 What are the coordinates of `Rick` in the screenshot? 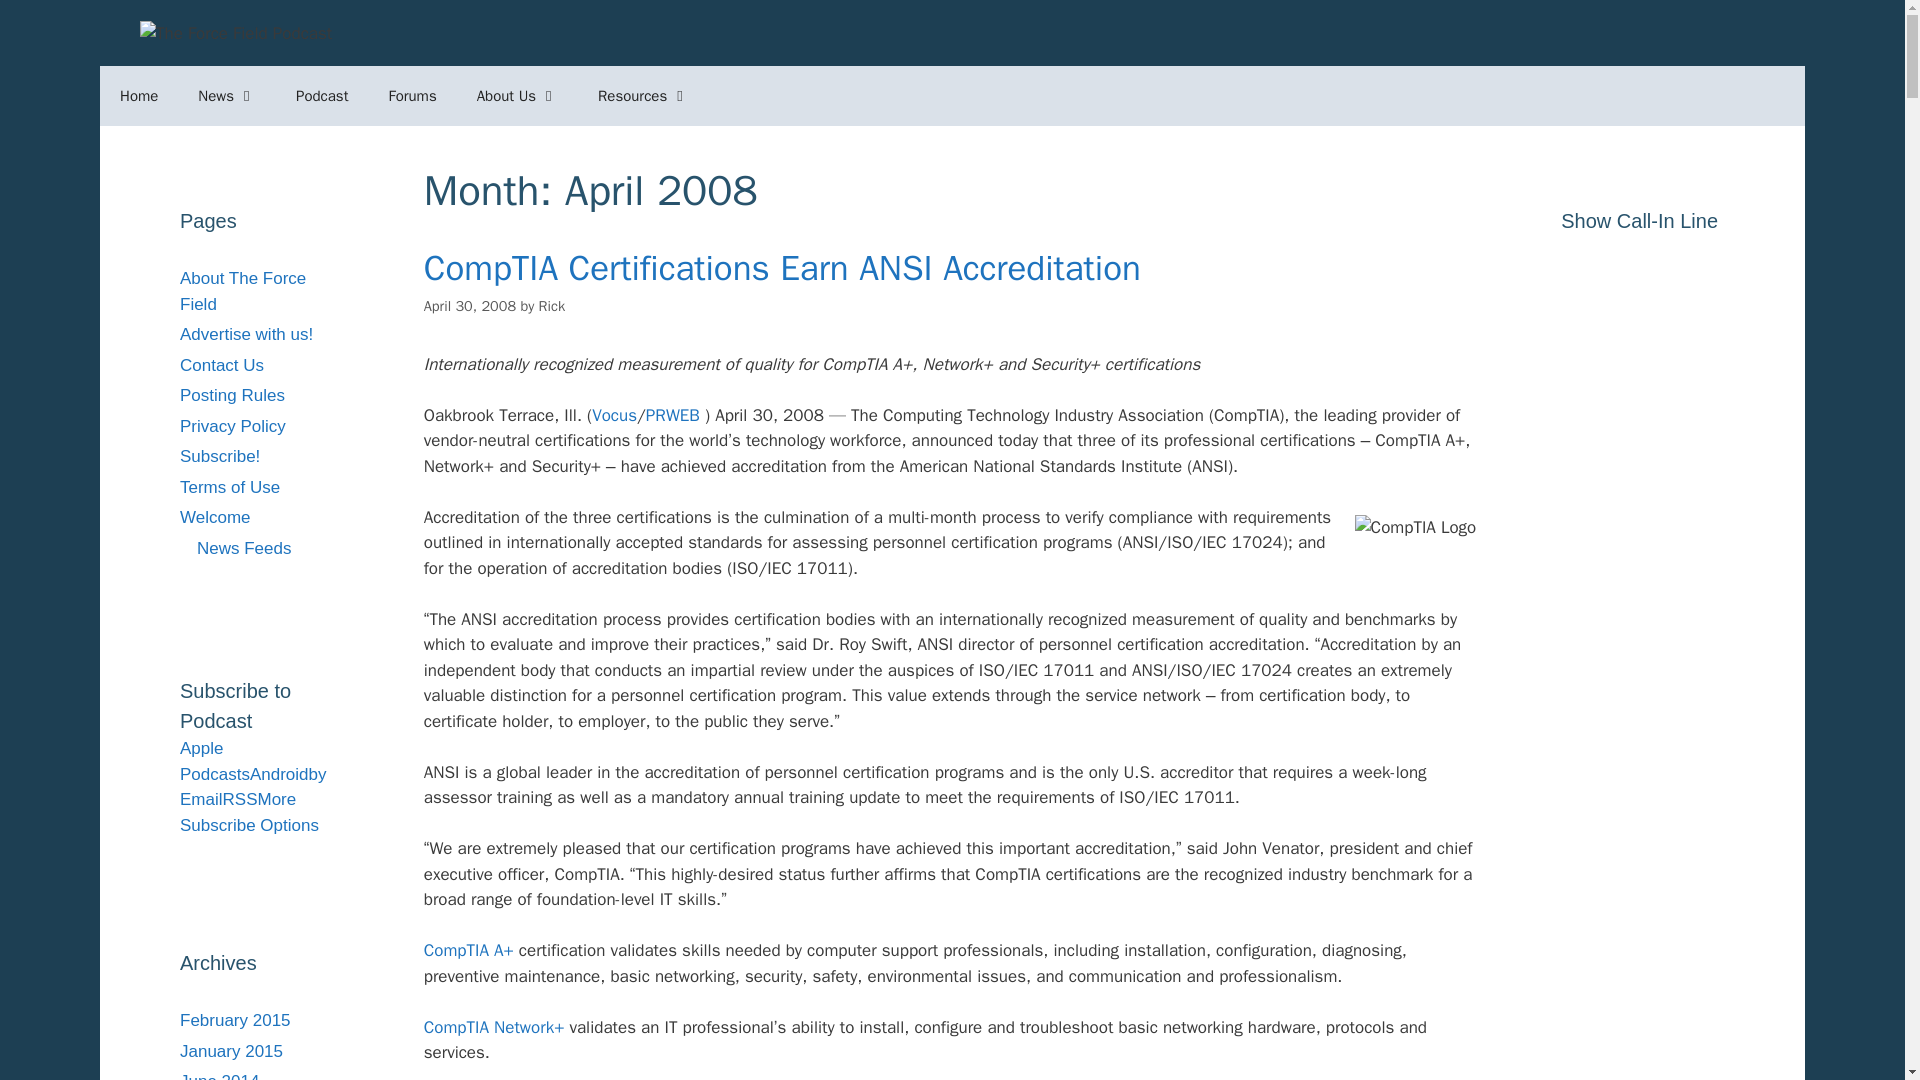 It's located at (552, 306).